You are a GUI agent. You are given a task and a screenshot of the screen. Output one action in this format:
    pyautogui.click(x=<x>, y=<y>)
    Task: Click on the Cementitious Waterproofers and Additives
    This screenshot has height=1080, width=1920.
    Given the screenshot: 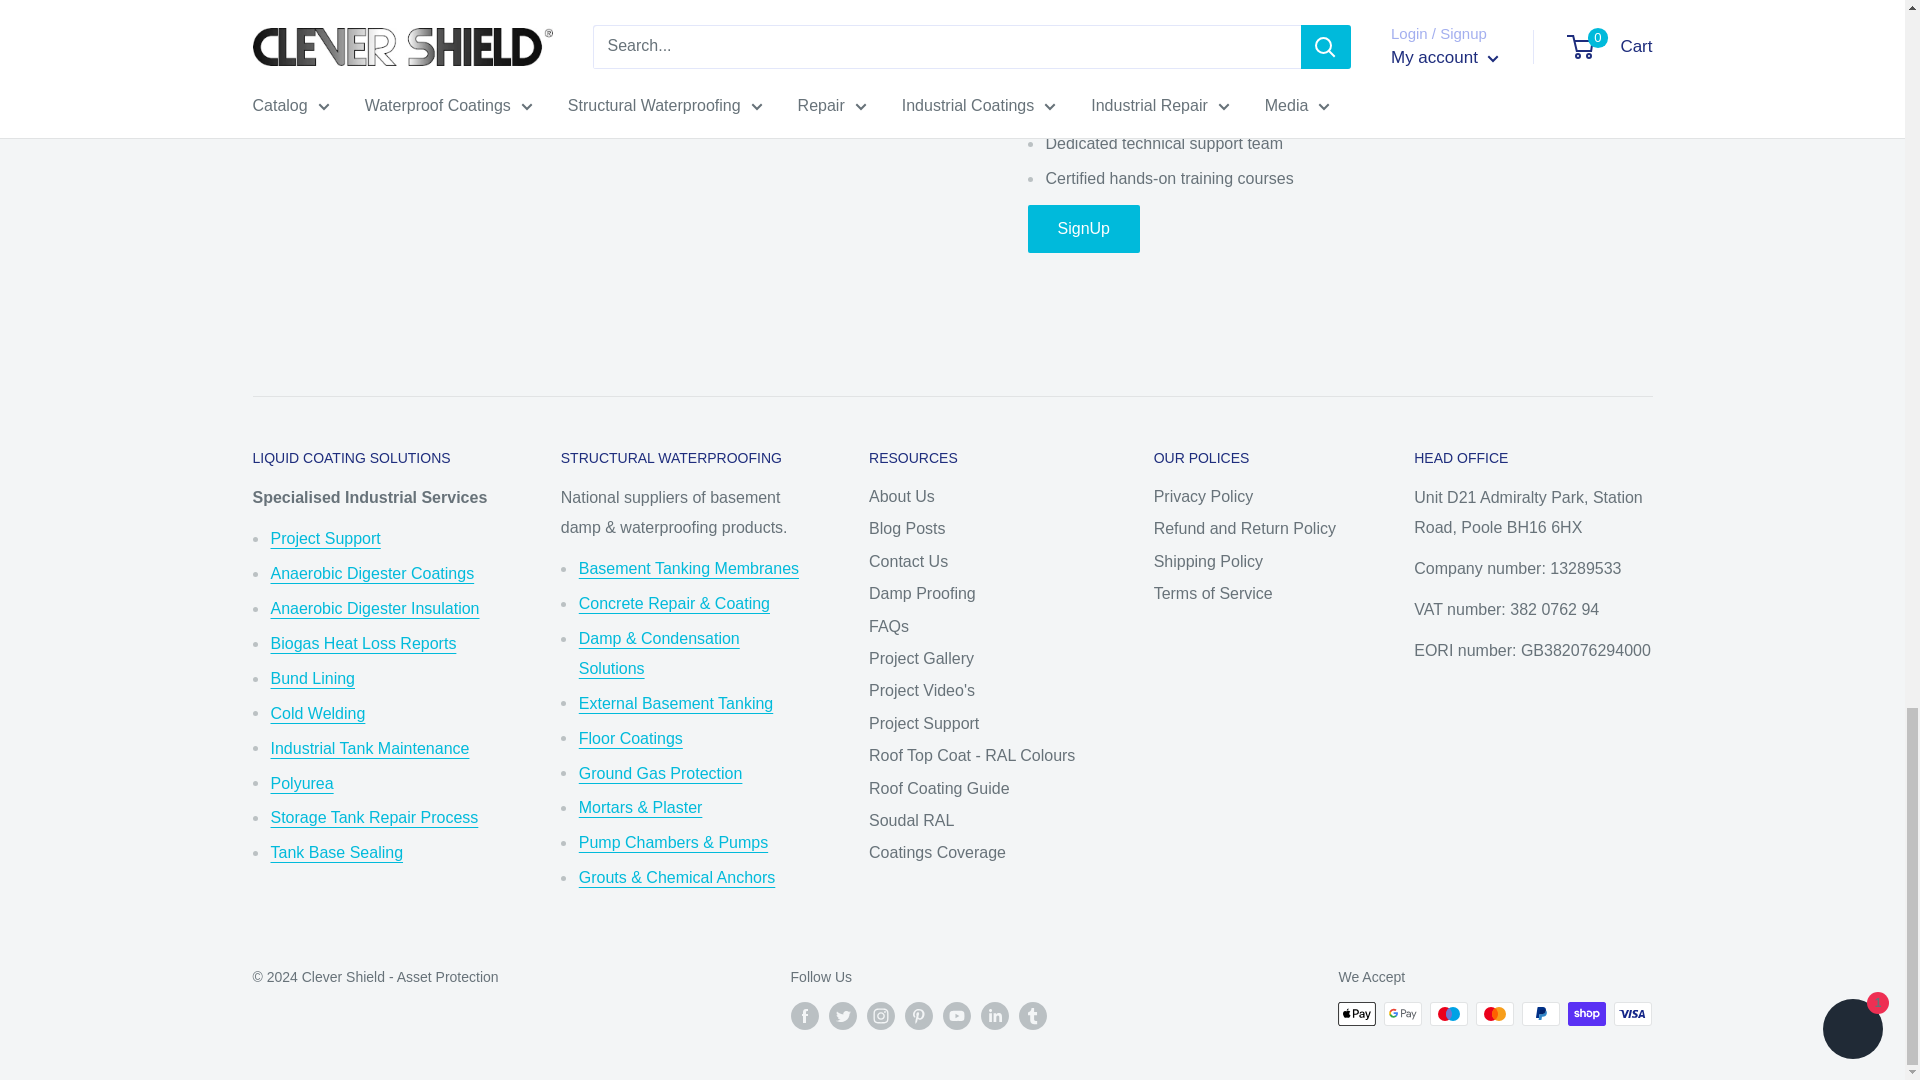 What is the action you would take?
    pyautogui.click(x=674, y=604)
    